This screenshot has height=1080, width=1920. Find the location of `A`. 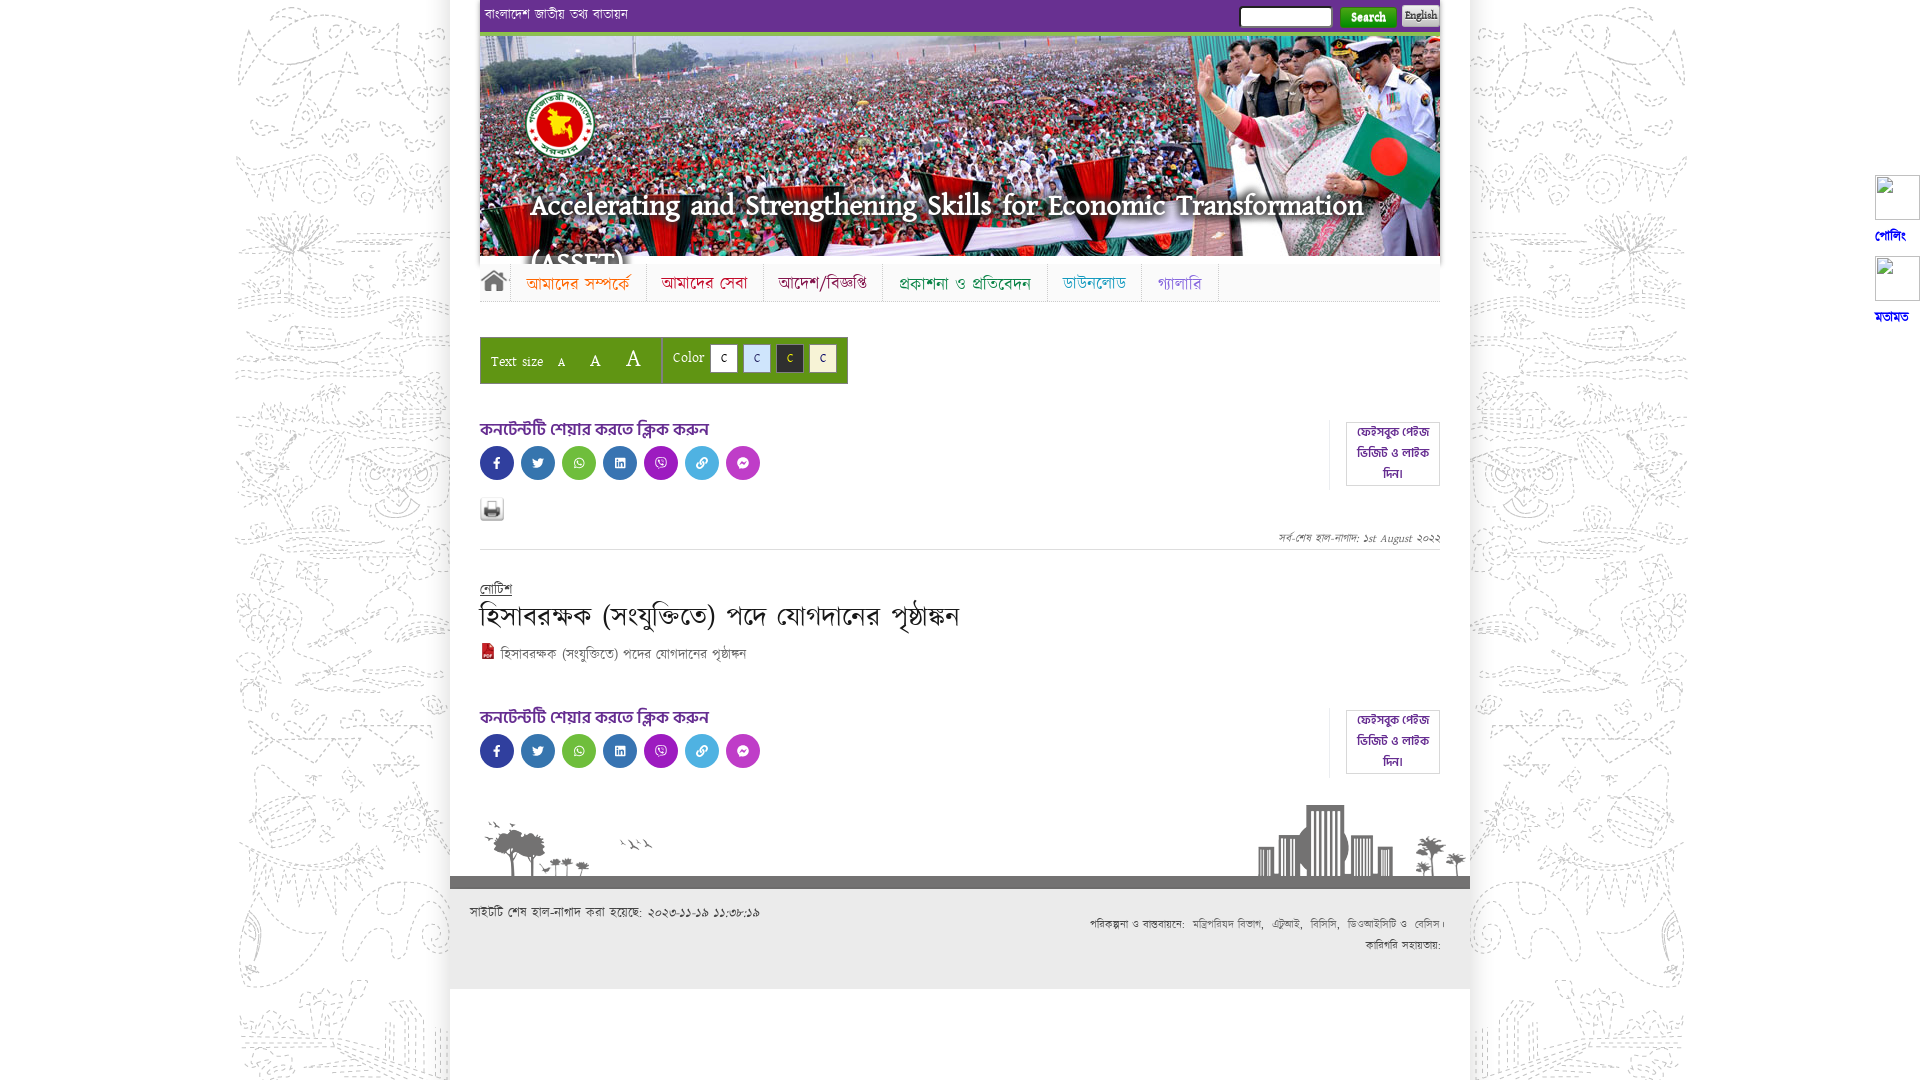

A is located at coordinates (562, 362).